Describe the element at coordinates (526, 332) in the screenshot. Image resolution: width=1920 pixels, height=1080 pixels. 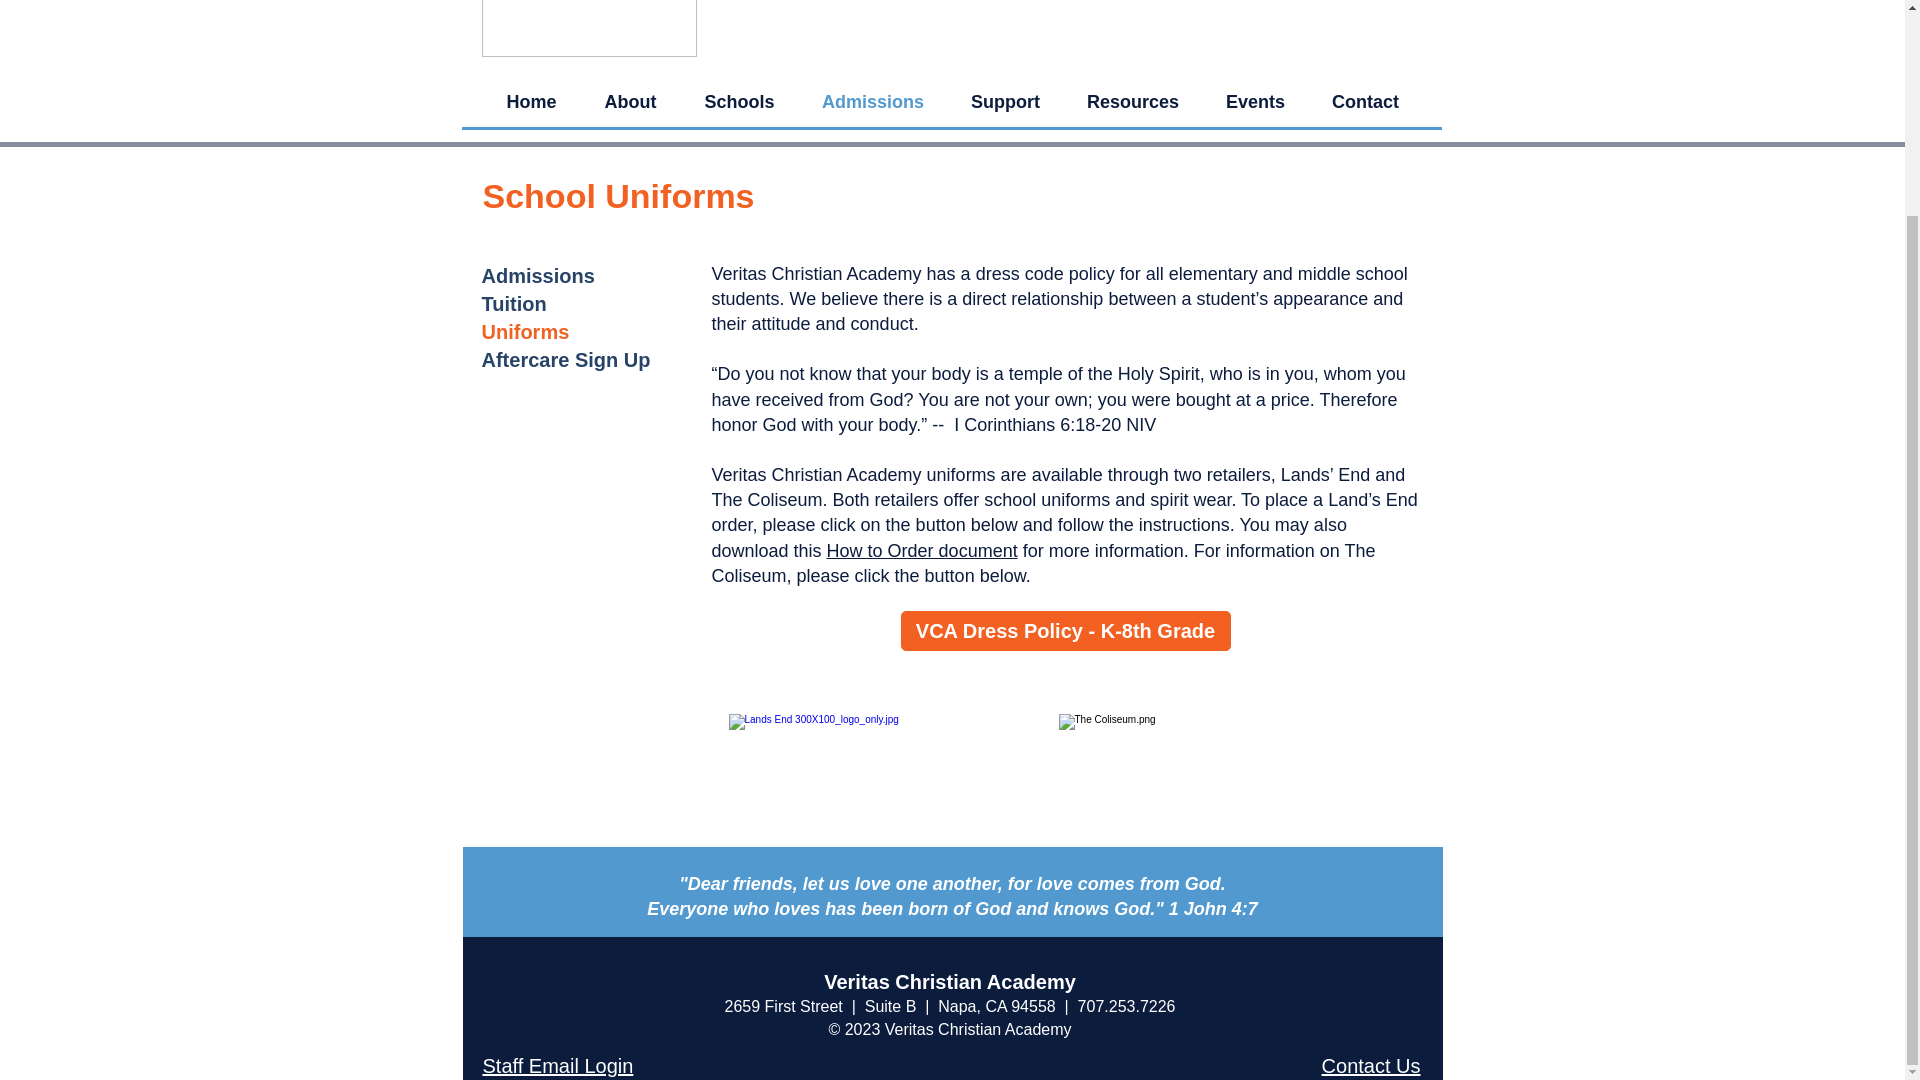
I see `Uniforms` at that location.